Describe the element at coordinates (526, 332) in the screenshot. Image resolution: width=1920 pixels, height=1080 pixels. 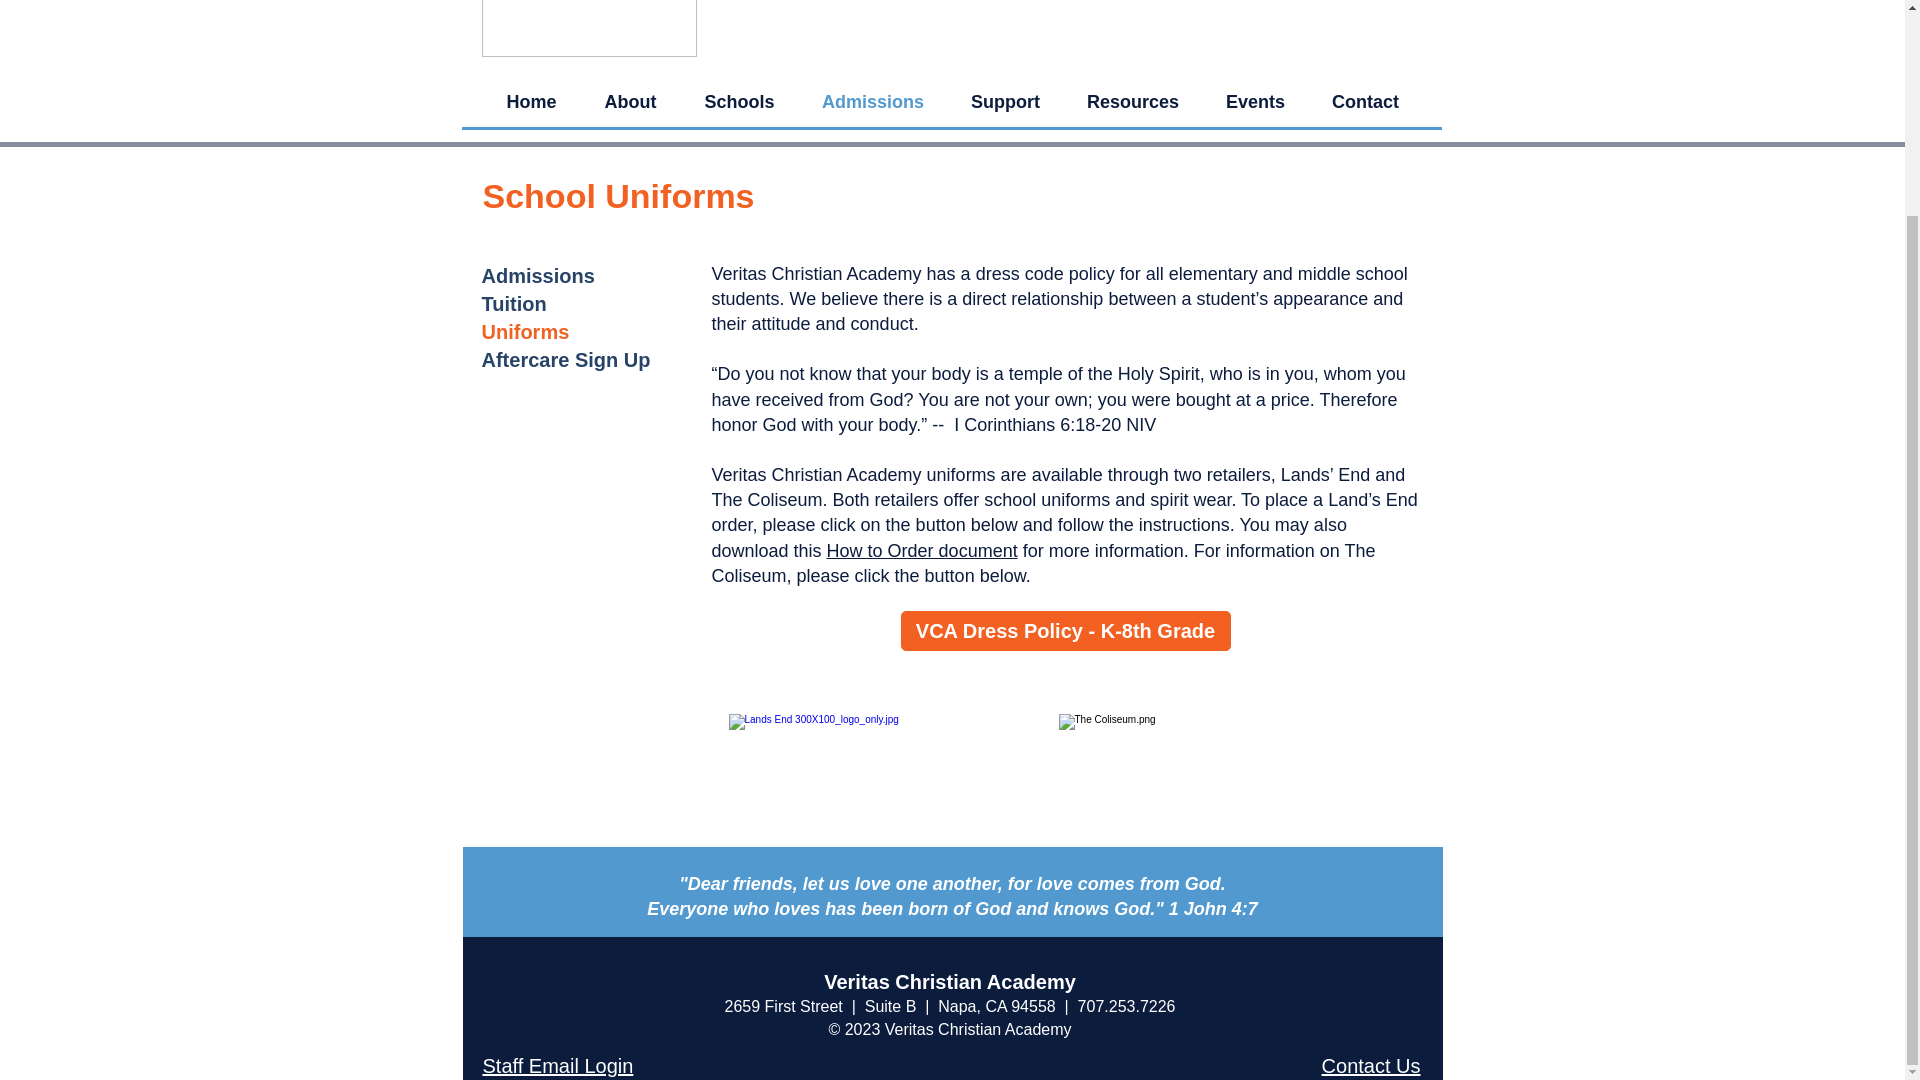
I see `Uniforms` at that location.